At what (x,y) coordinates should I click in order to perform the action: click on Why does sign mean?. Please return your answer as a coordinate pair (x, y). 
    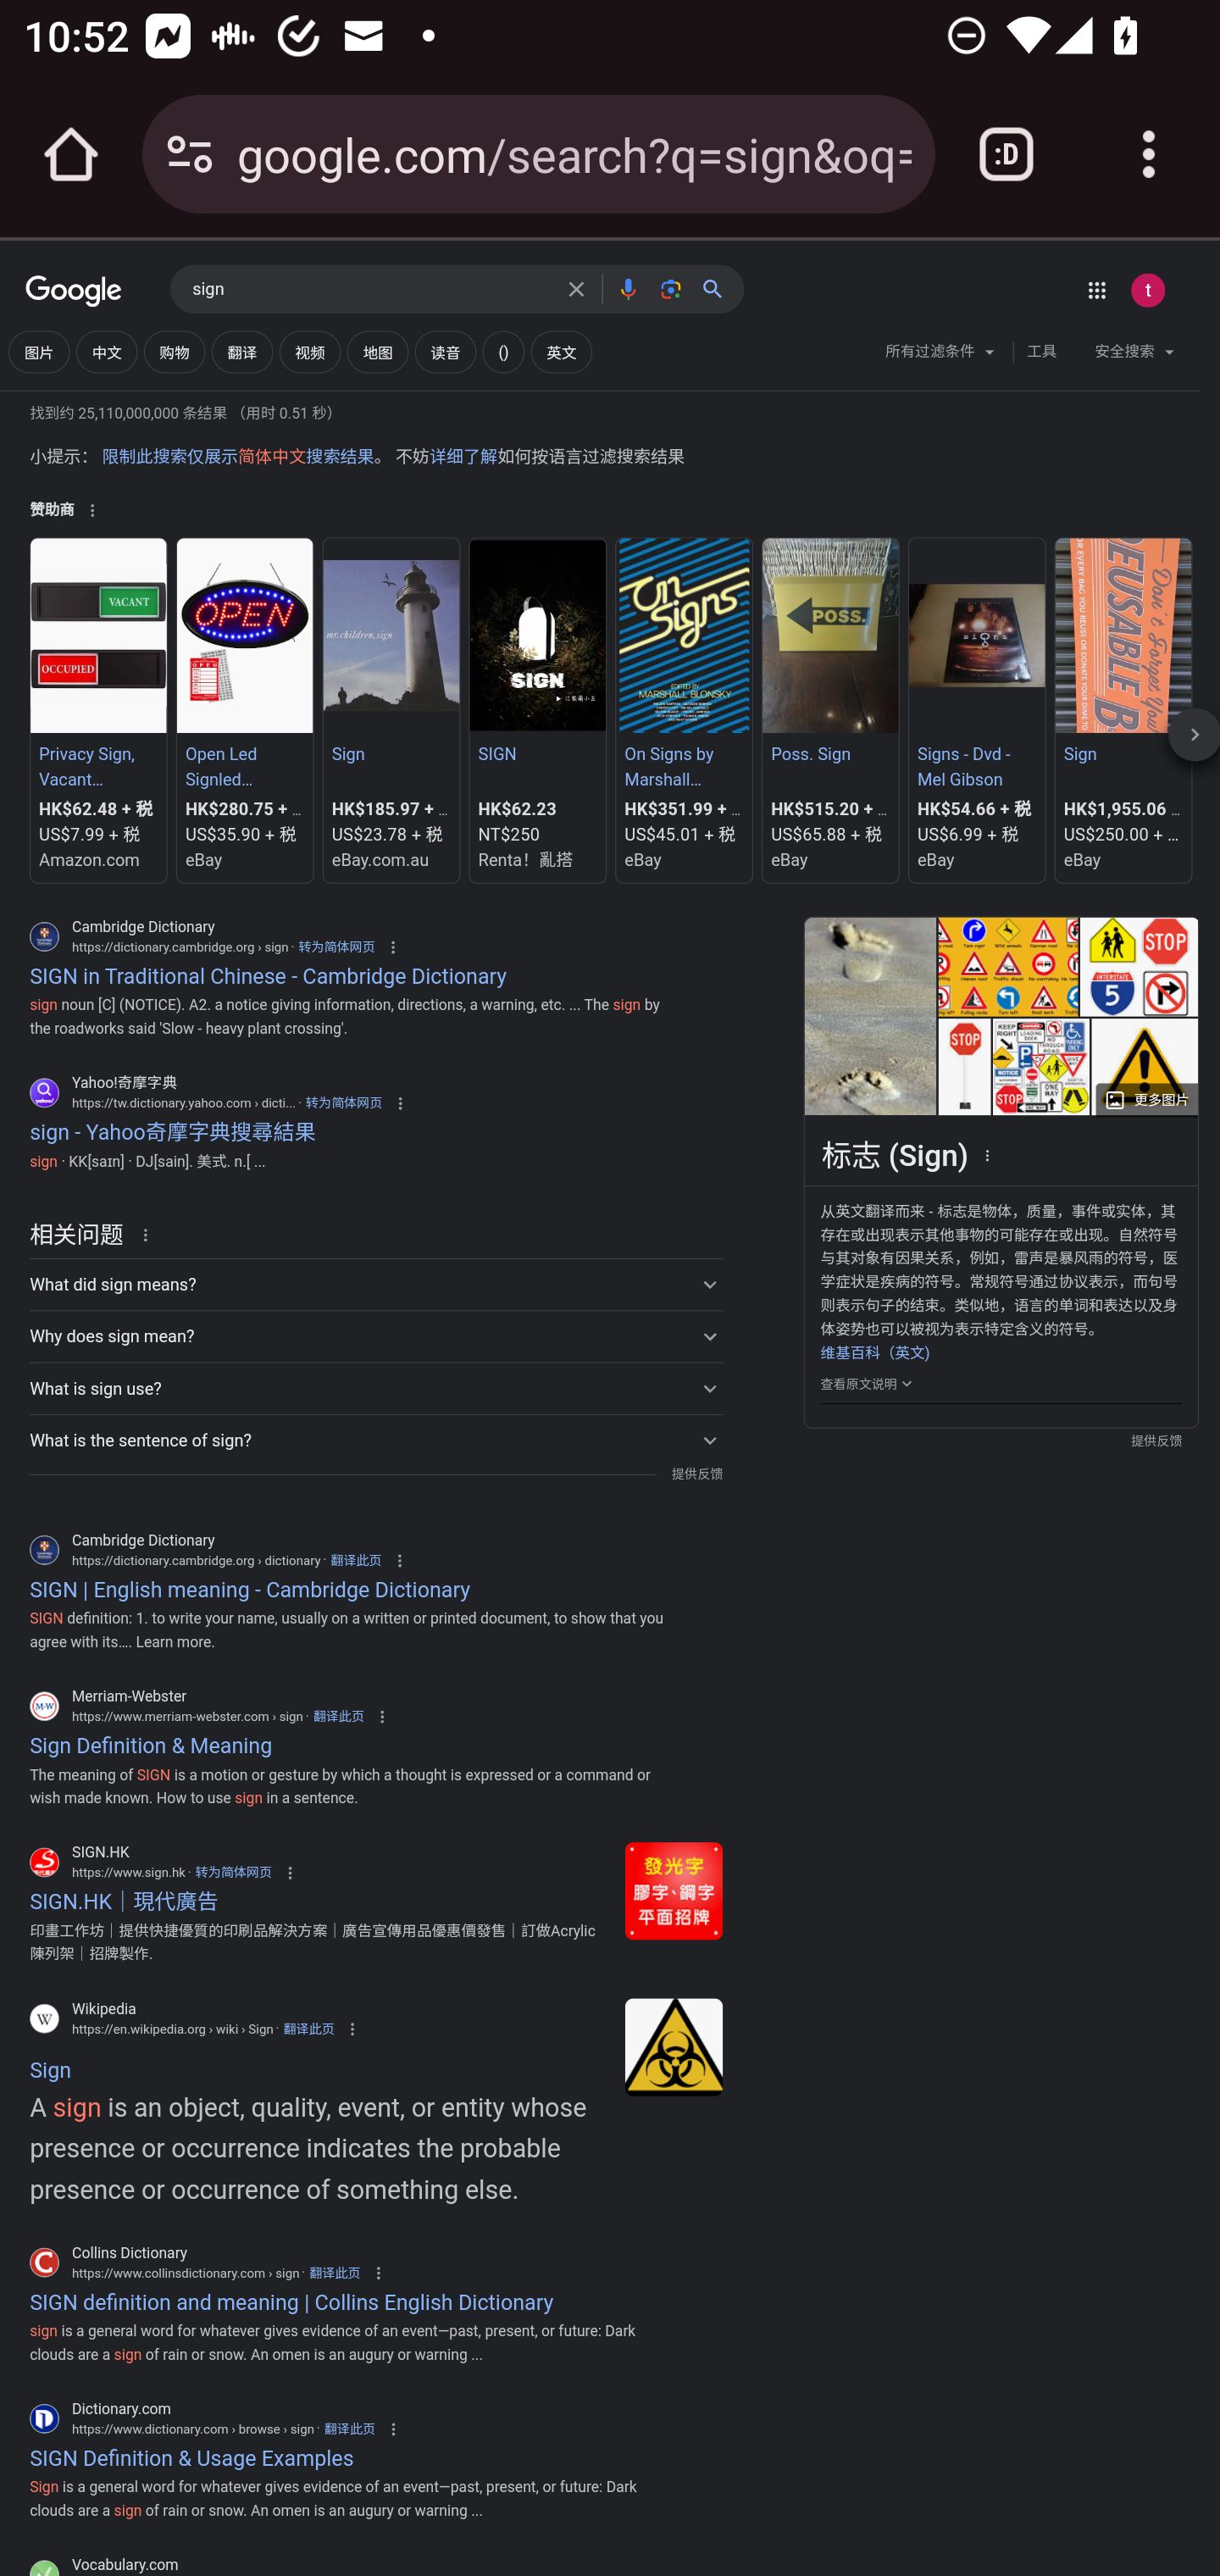
    Looking at the image, I should click on (375, 1337).